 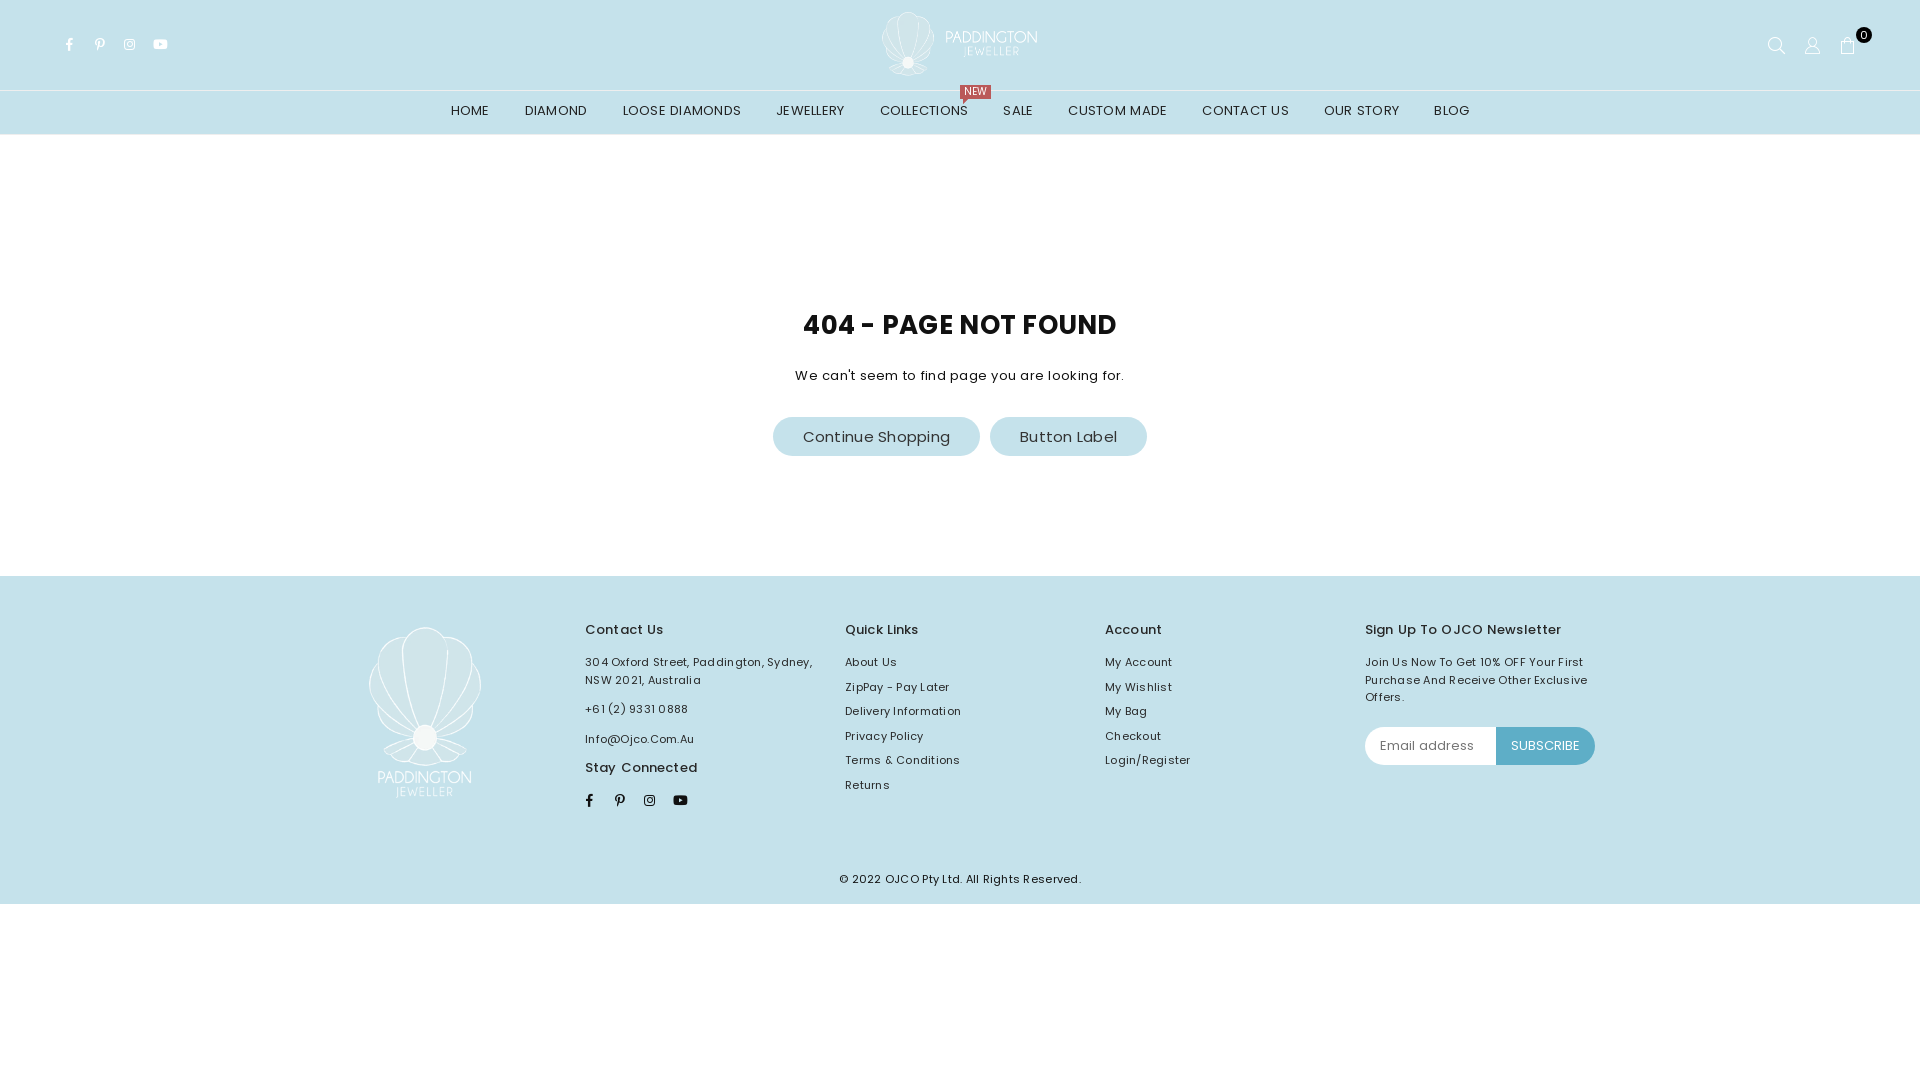 What do you see at coordinates (1848, 45) in the screenshot?
I see `0` at bounding box center [1848, 45].